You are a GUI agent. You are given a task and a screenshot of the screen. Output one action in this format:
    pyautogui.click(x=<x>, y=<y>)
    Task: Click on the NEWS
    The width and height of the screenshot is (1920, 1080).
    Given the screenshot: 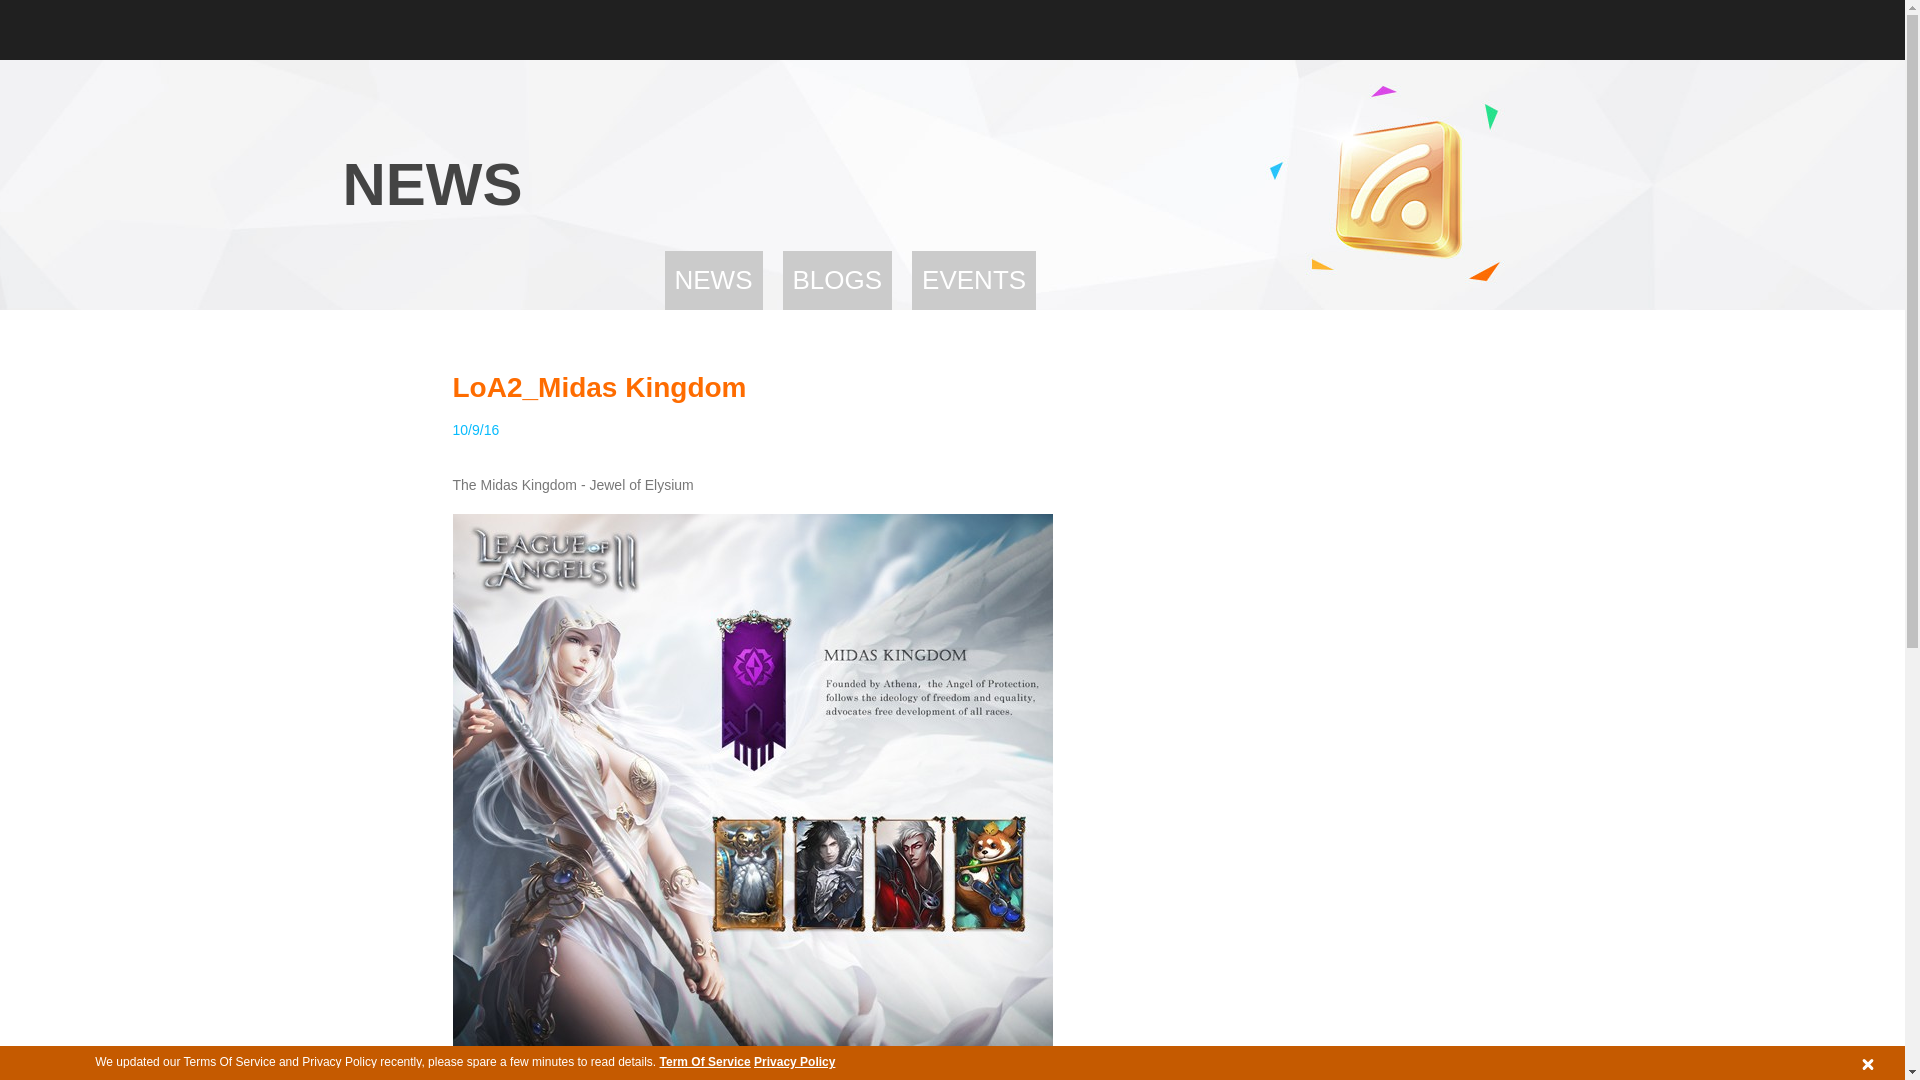 What is the action you would take?
    pyautogui.click(x=713, y=280)
    